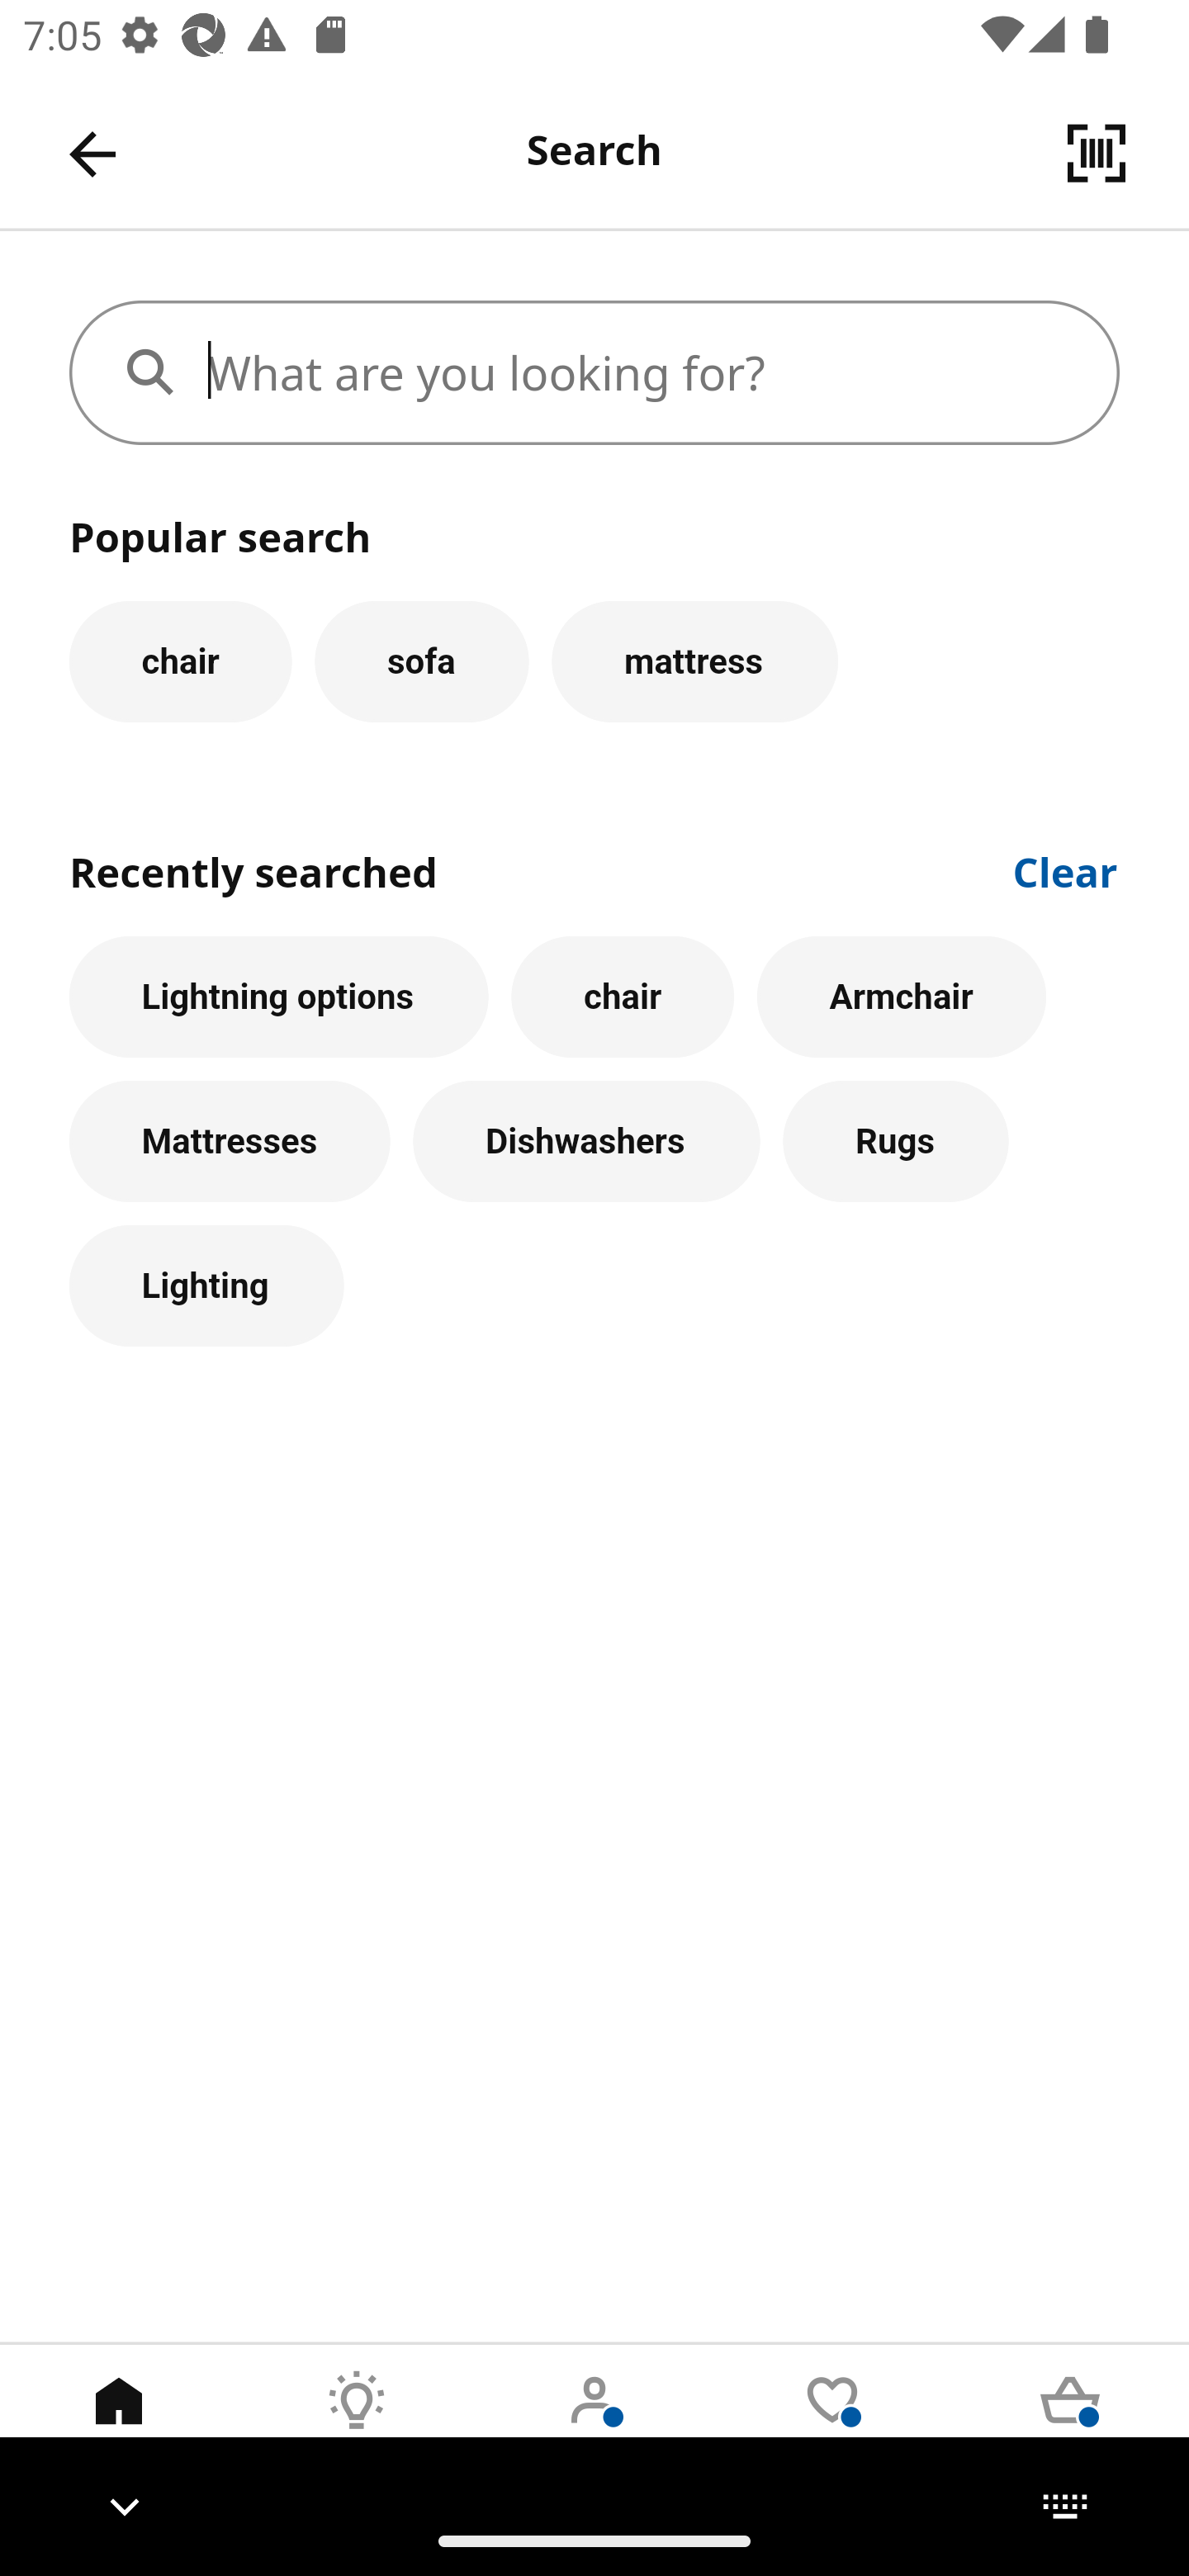 This screenshot has height=2576, width=1189. I want to click on Clear, so click(1066, 869).